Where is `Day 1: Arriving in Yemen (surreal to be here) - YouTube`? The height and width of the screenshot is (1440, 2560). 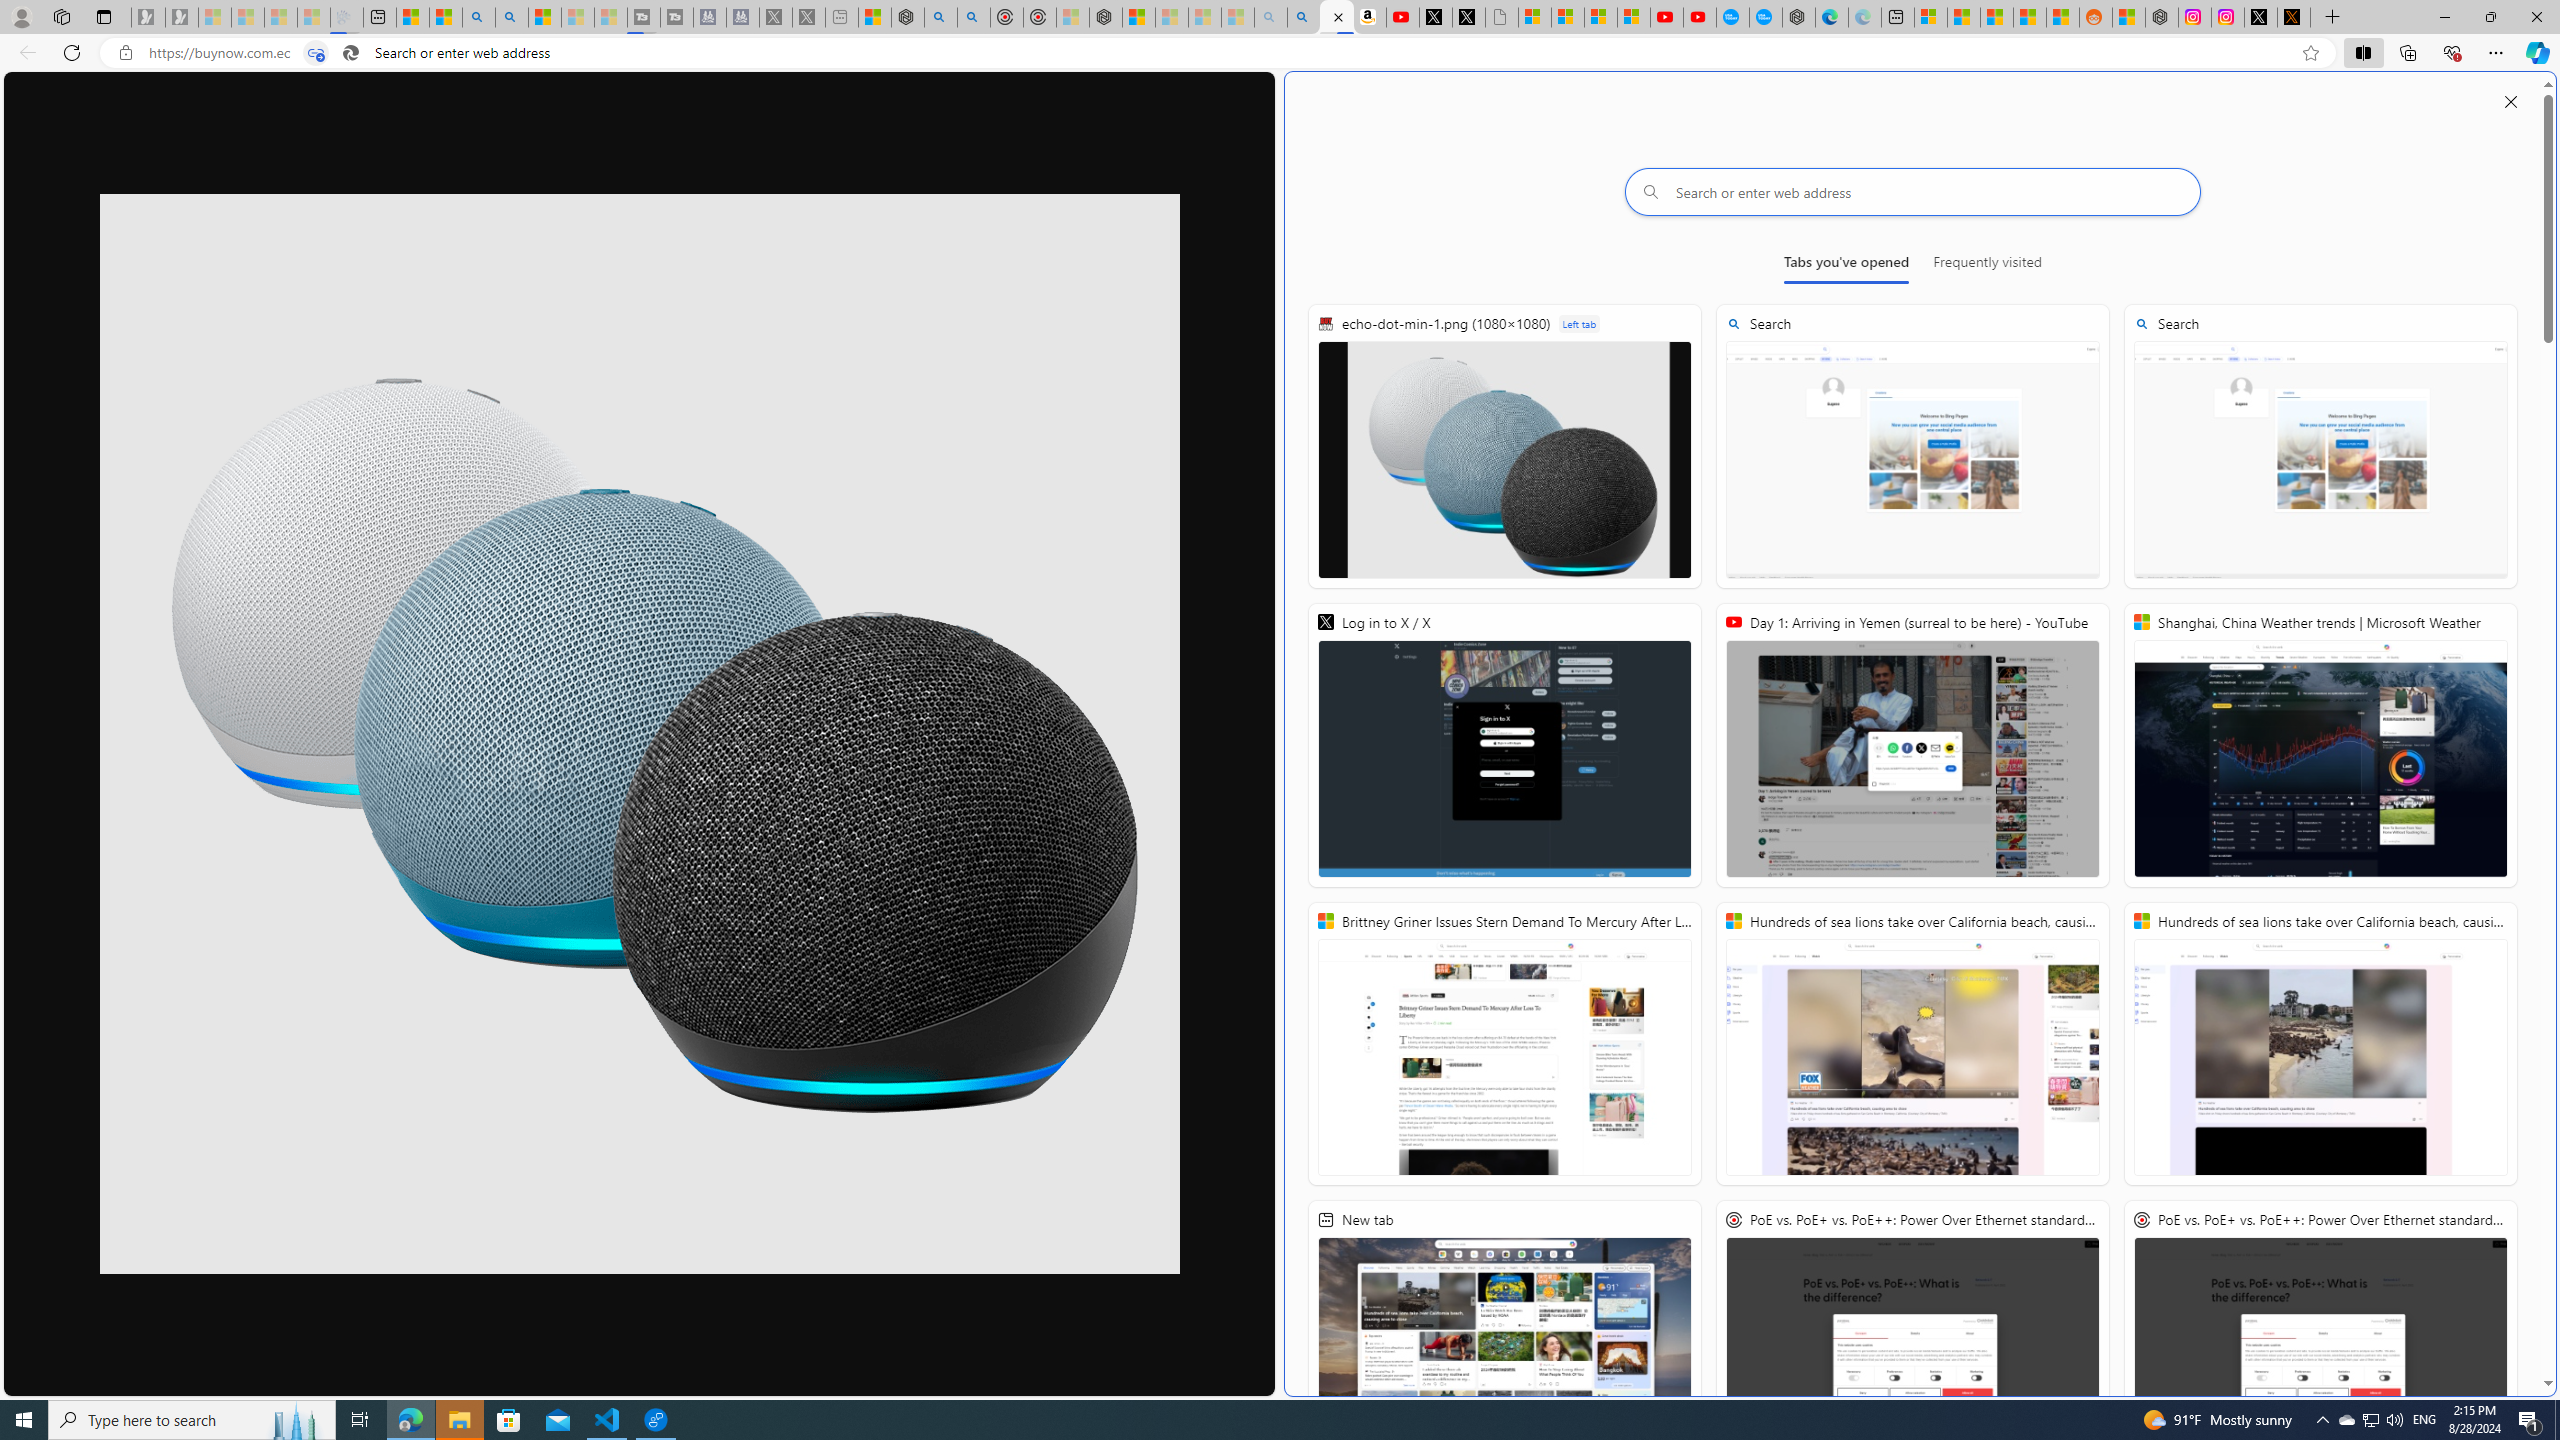
Day 1: Arriving in Yemen (surreal to be here) - YouTube is located at coordinates (1913, 745).